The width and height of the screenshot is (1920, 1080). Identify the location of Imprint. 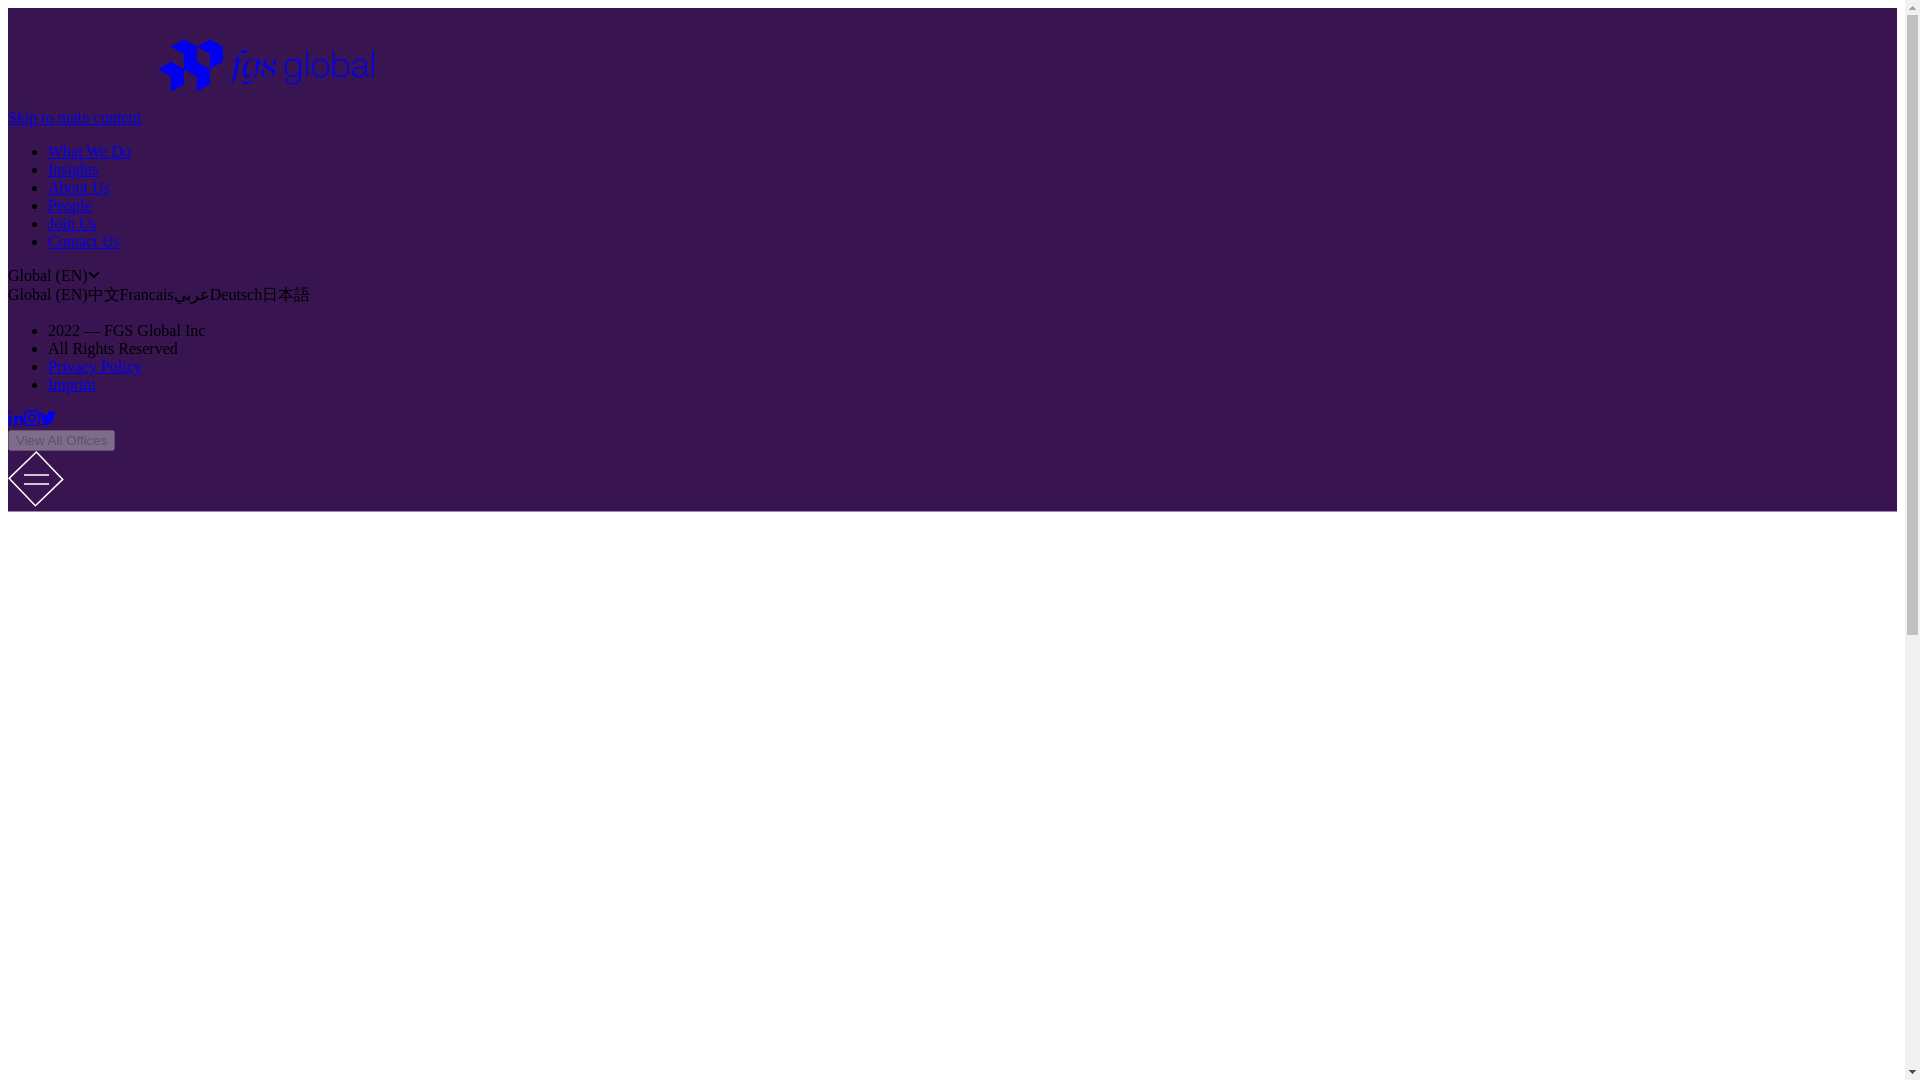
(72, 384).